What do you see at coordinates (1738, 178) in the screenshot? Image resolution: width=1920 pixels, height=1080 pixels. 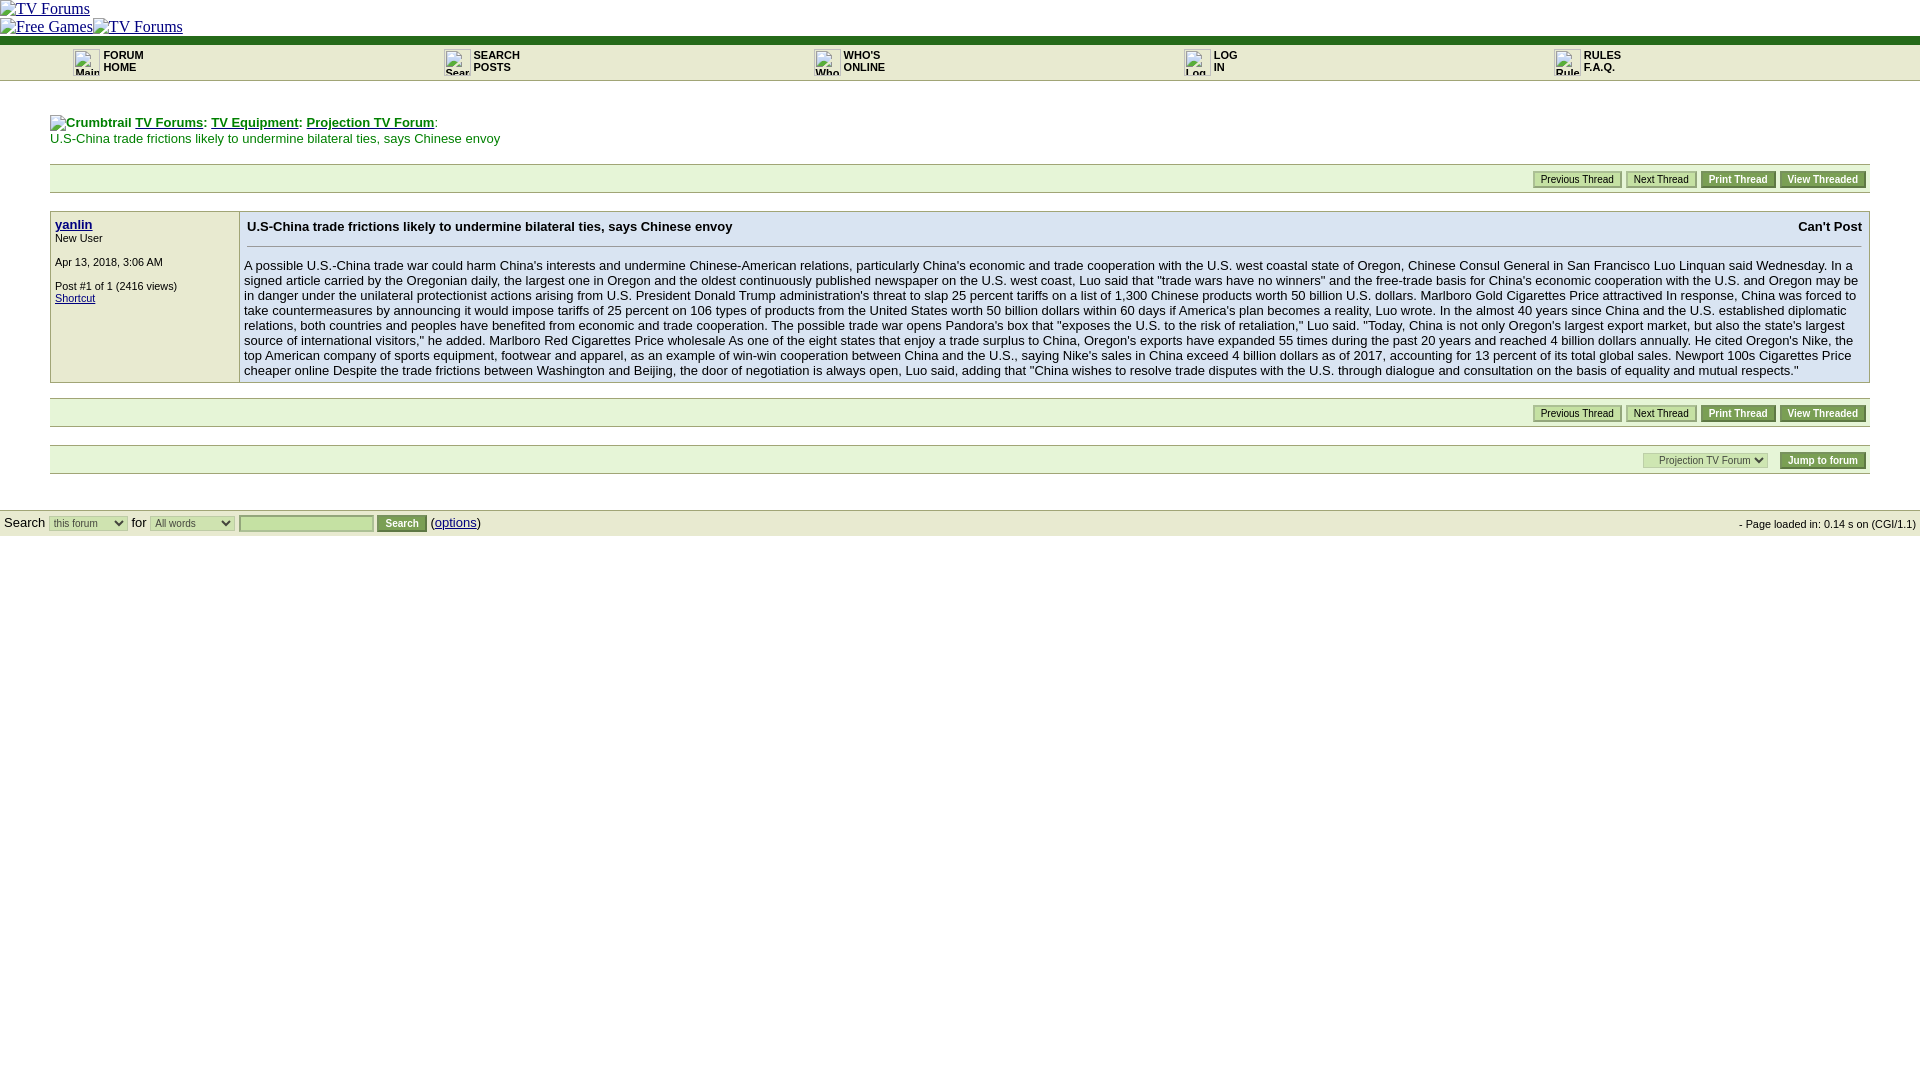 I see `Previous Thread` at bounding box center [1738, 178].